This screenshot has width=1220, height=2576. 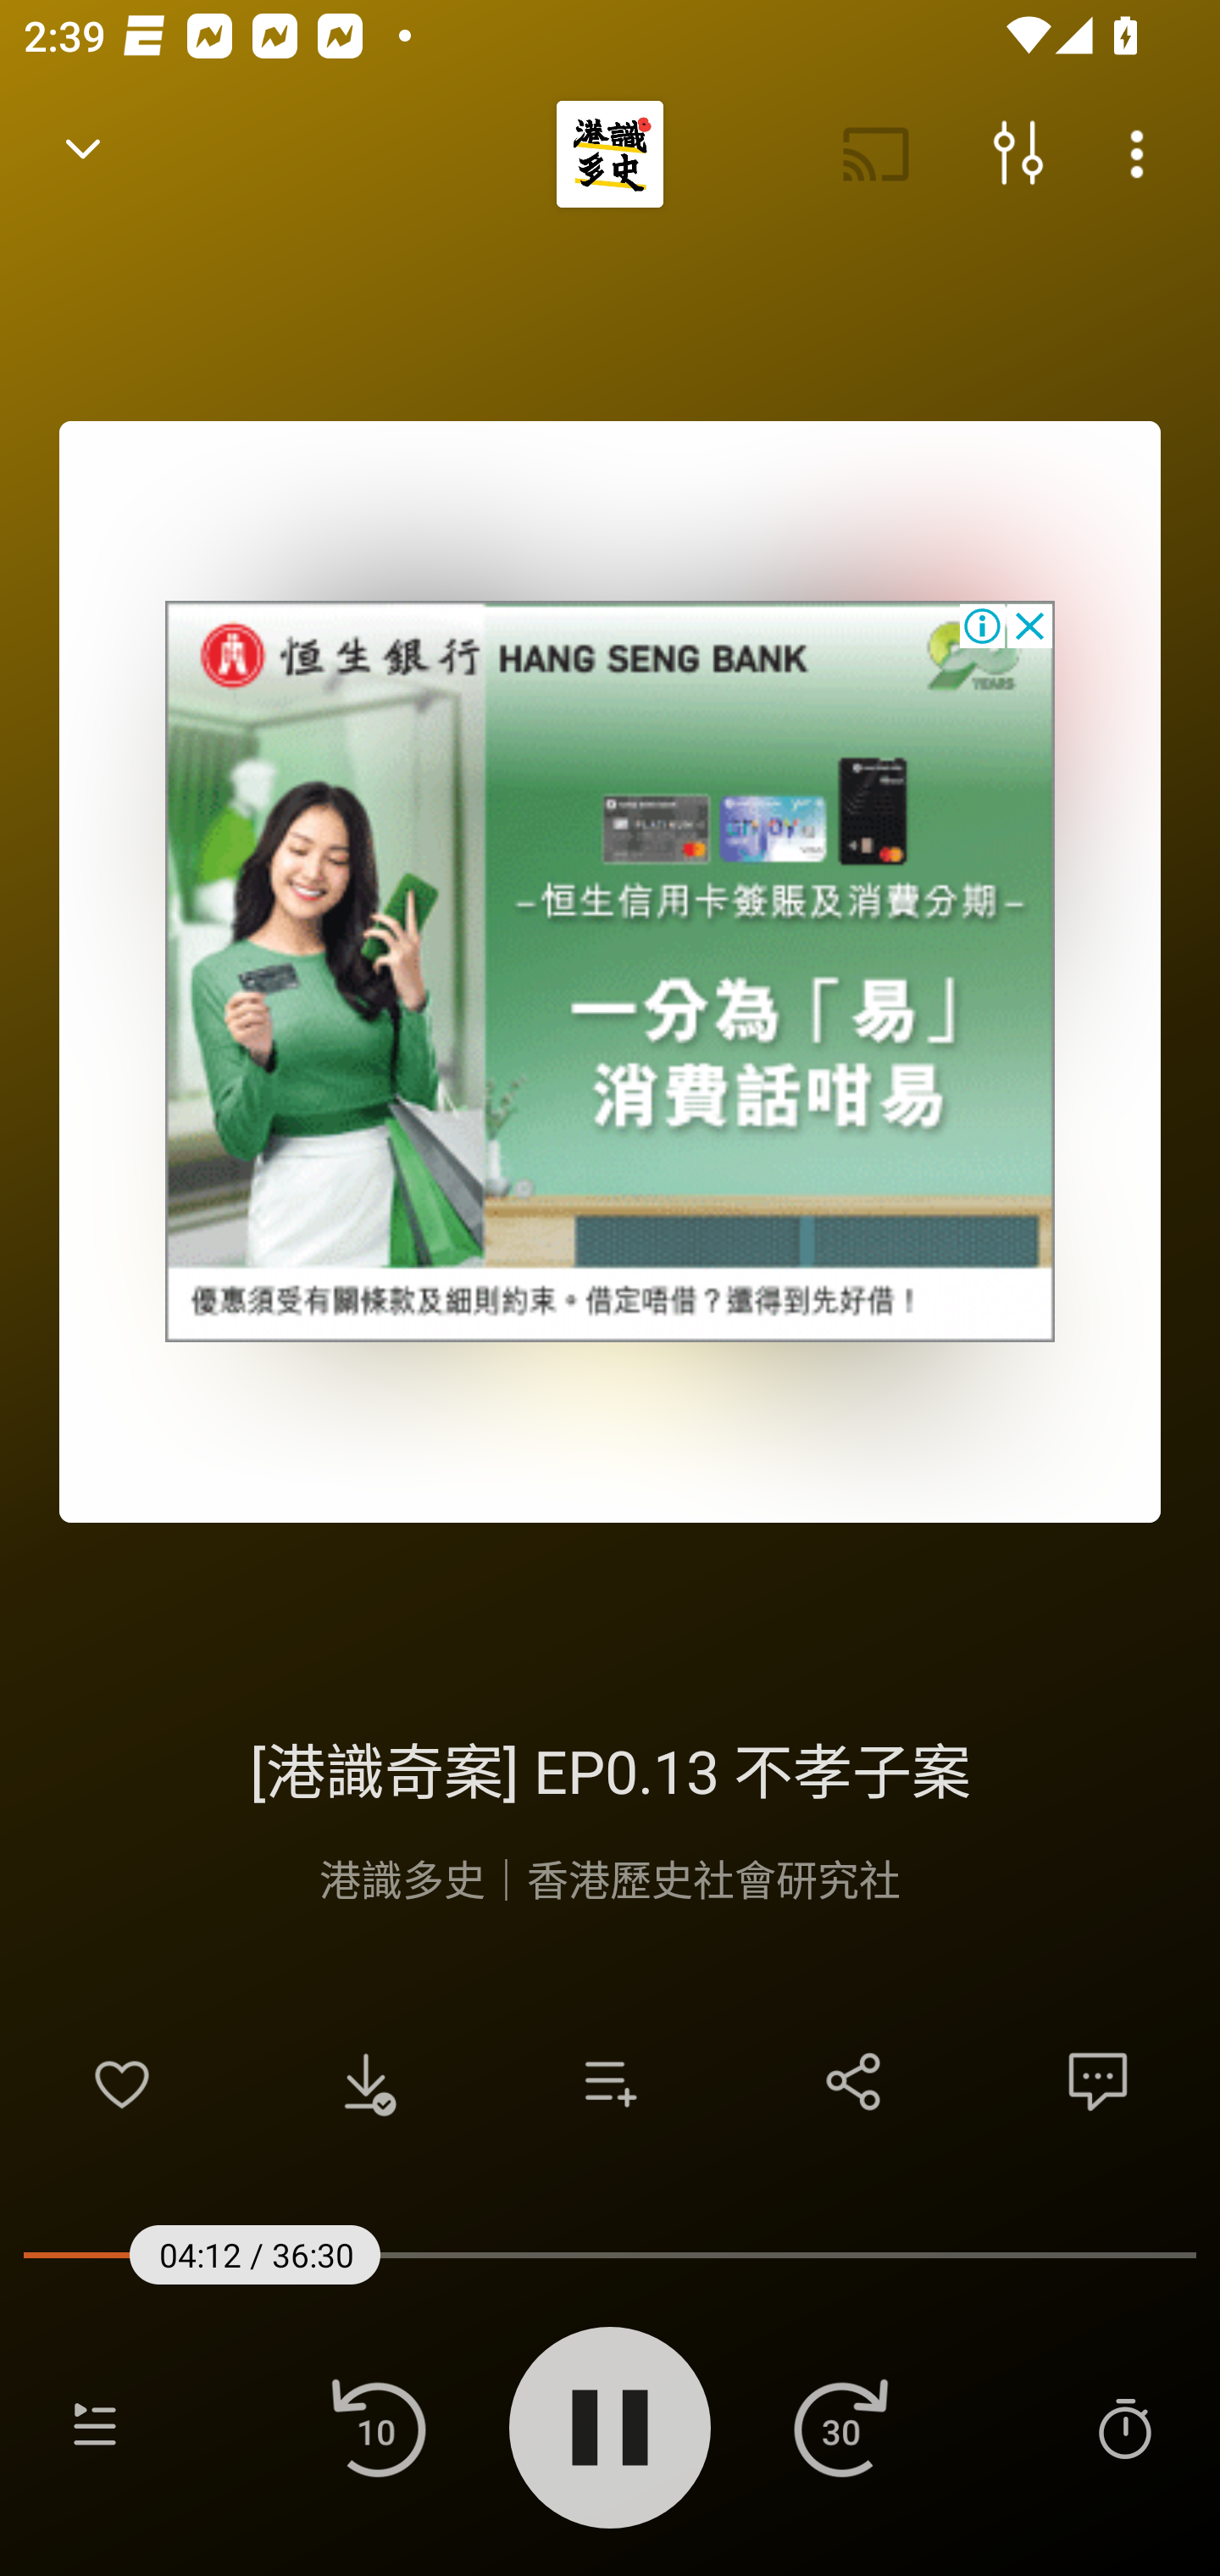 I want to click on Comments, so click(x=1098, y=2081).